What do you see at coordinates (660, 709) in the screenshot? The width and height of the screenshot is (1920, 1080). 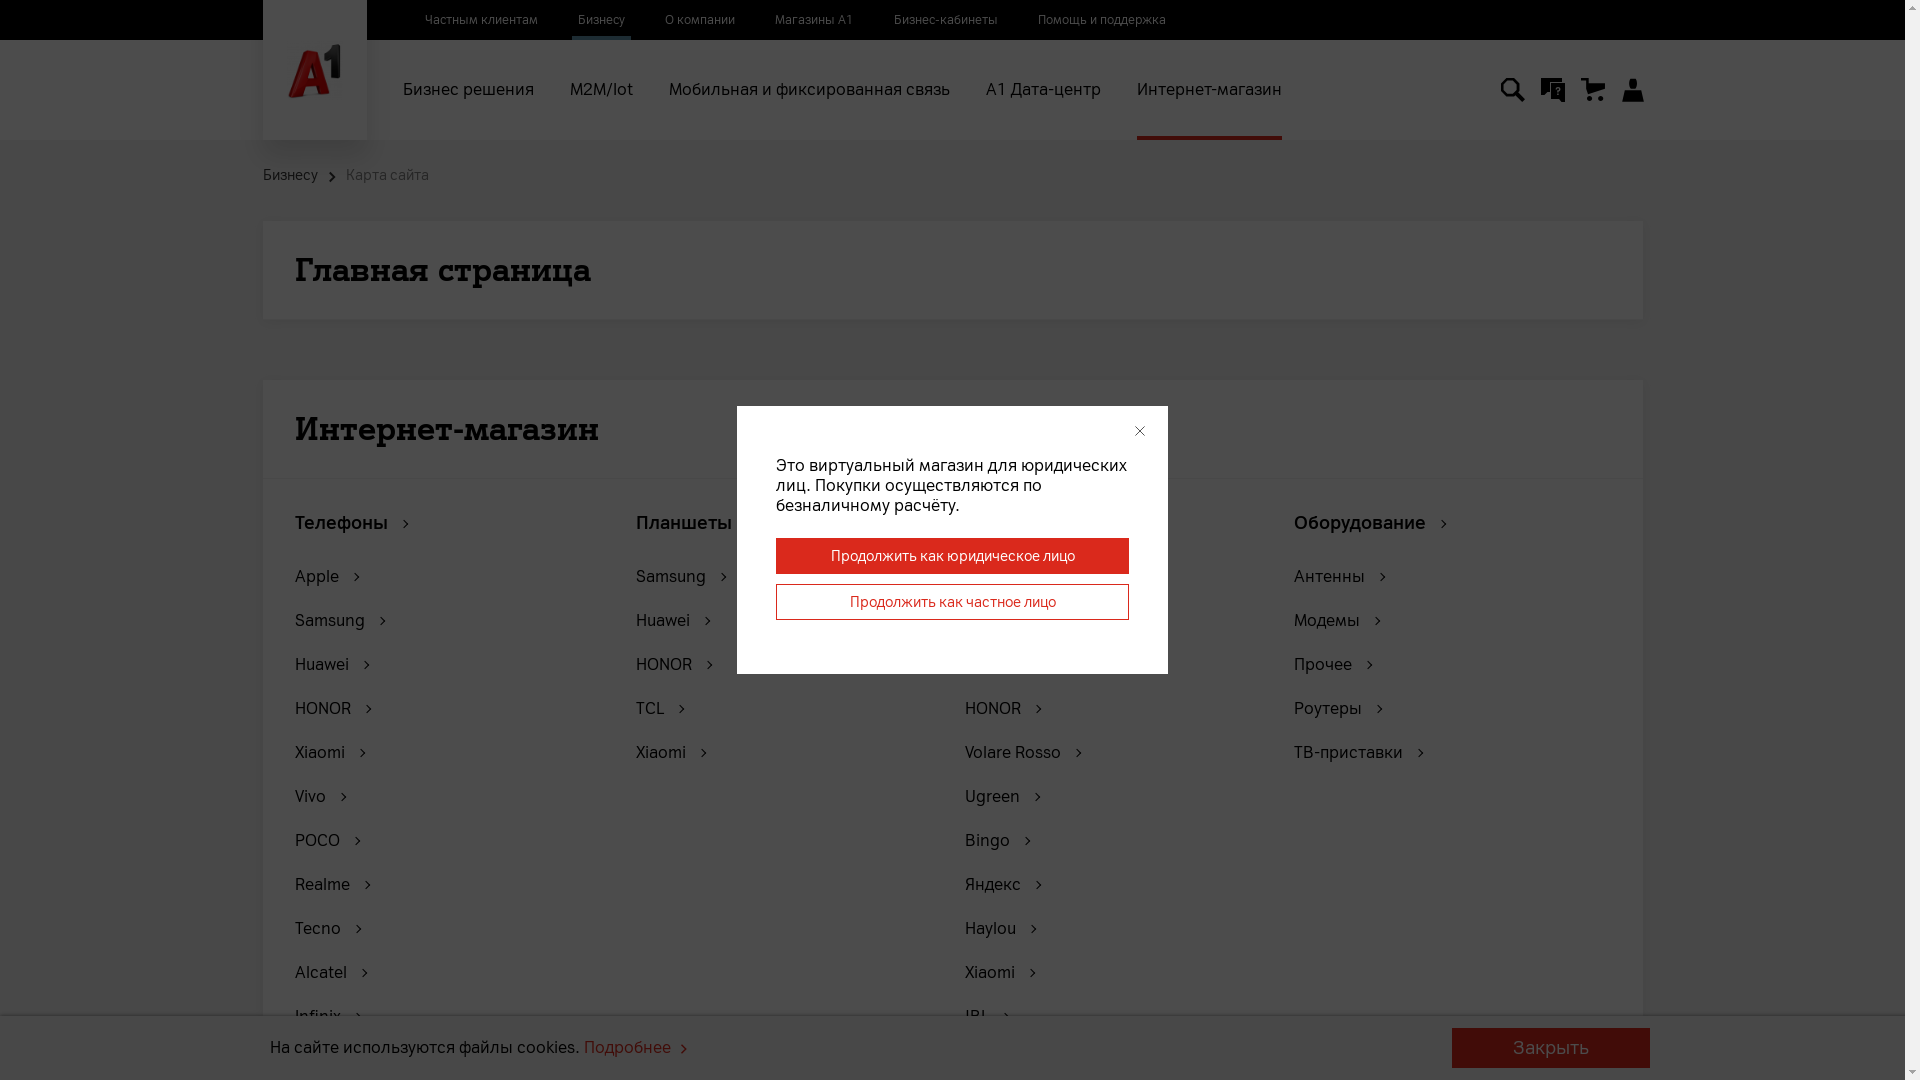 I see `TCL` at bounding box center [660, 709].